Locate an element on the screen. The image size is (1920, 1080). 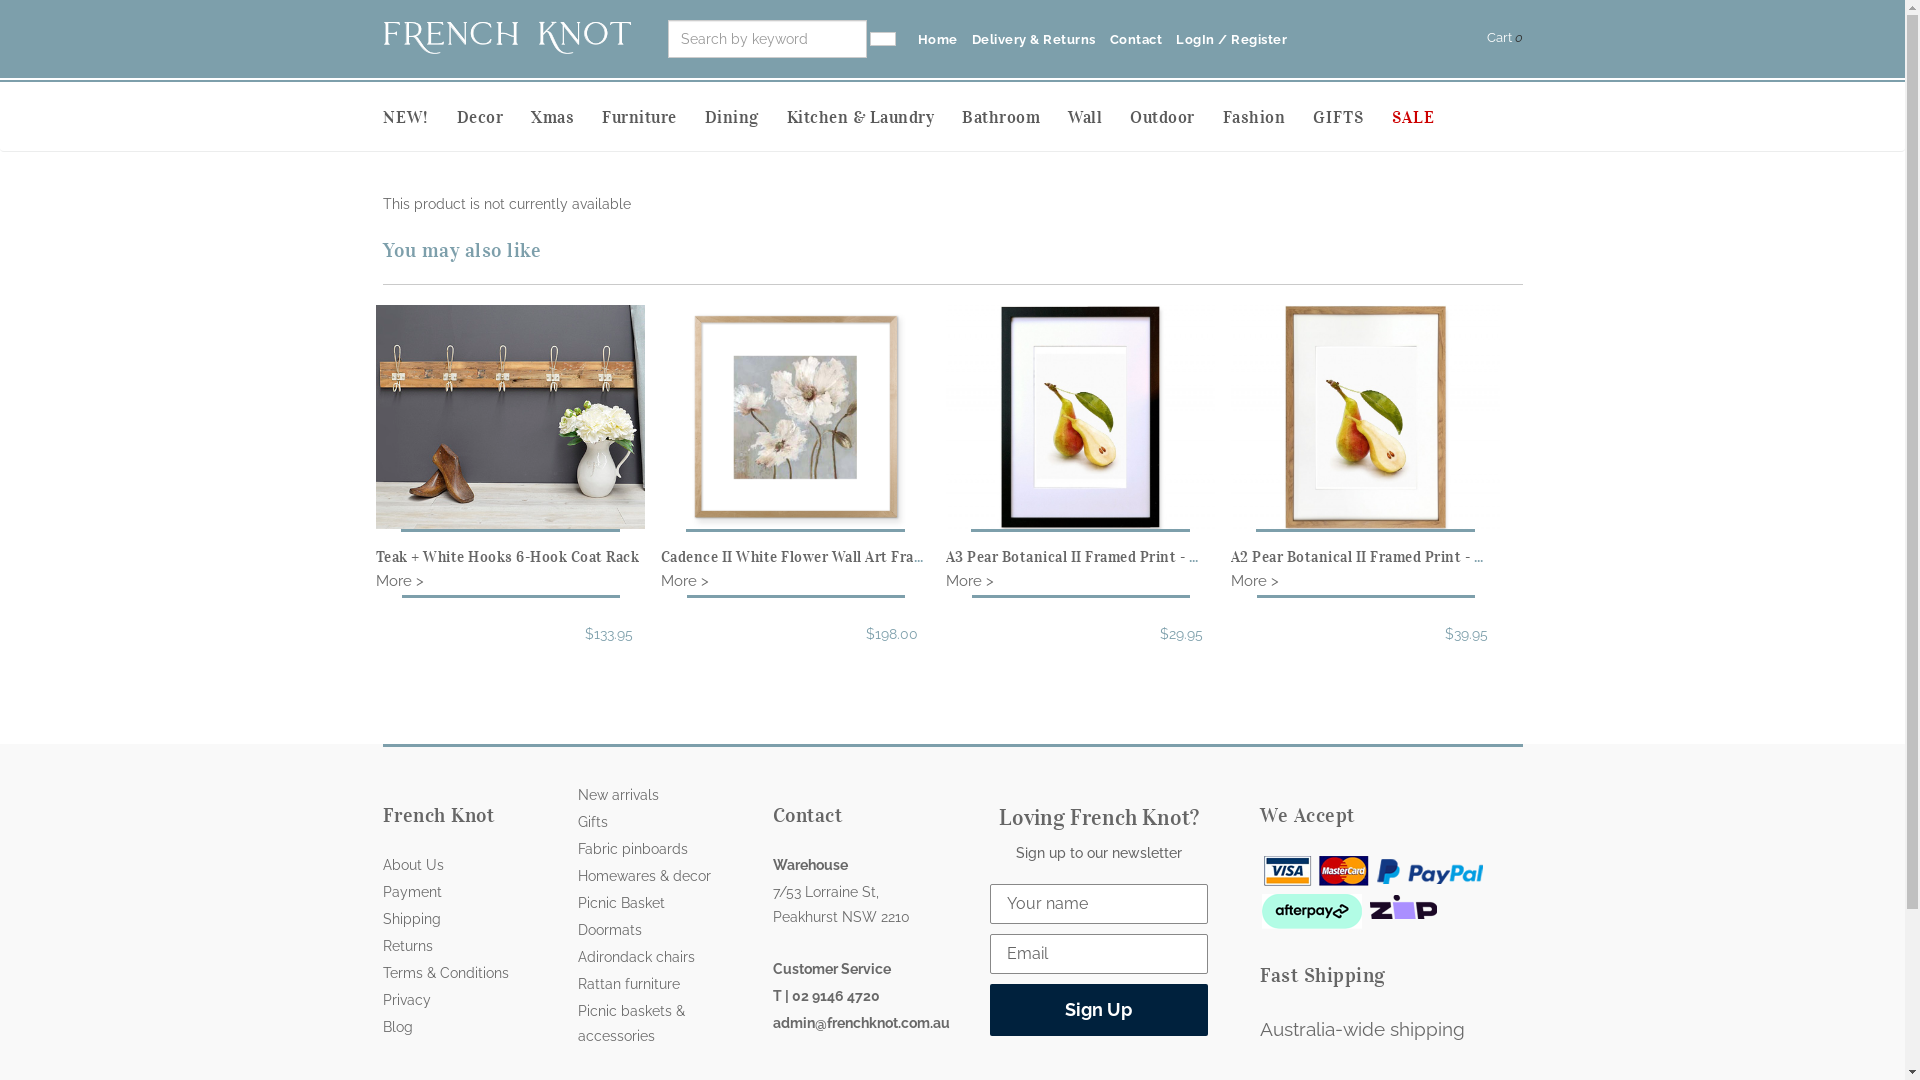
Rattan furniture is located at coordinates (629, 984).